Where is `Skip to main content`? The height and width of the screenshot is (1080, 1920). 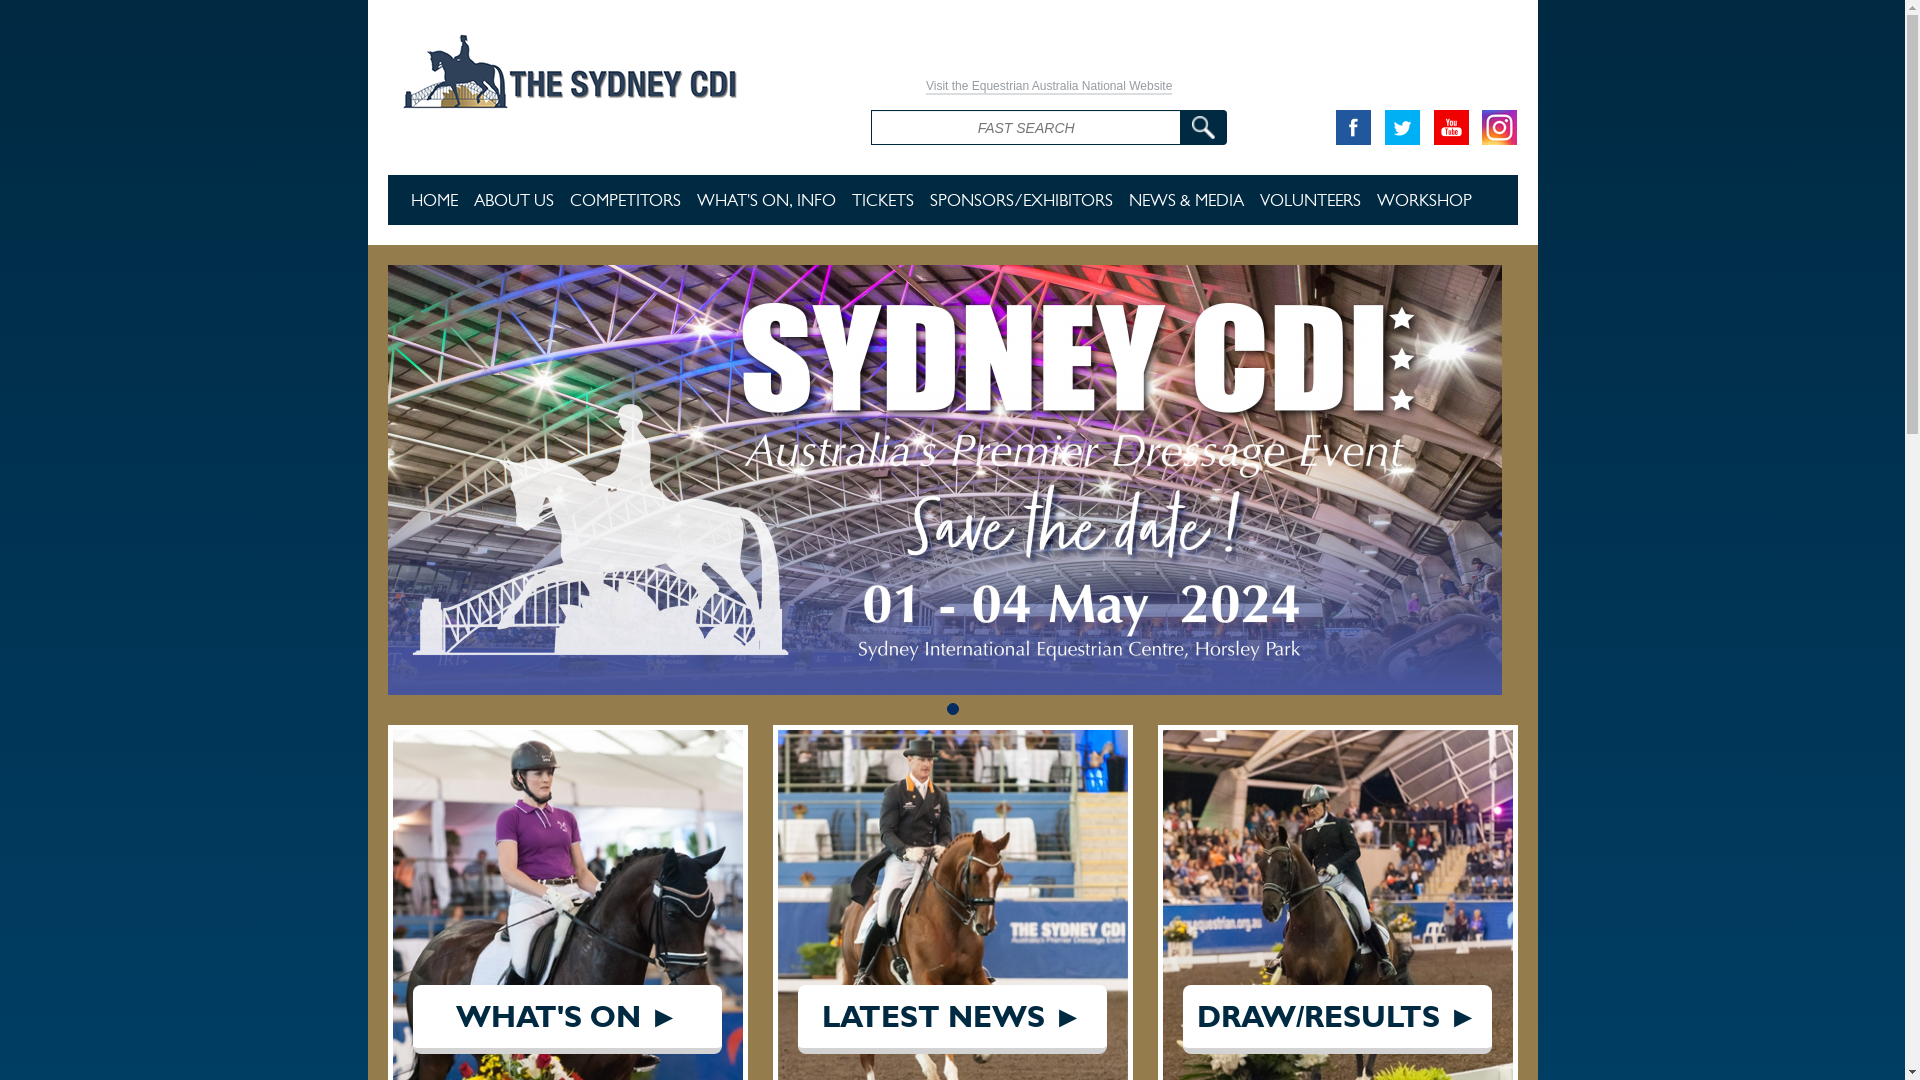 Skip to main content is located at coordinates (64, 0).